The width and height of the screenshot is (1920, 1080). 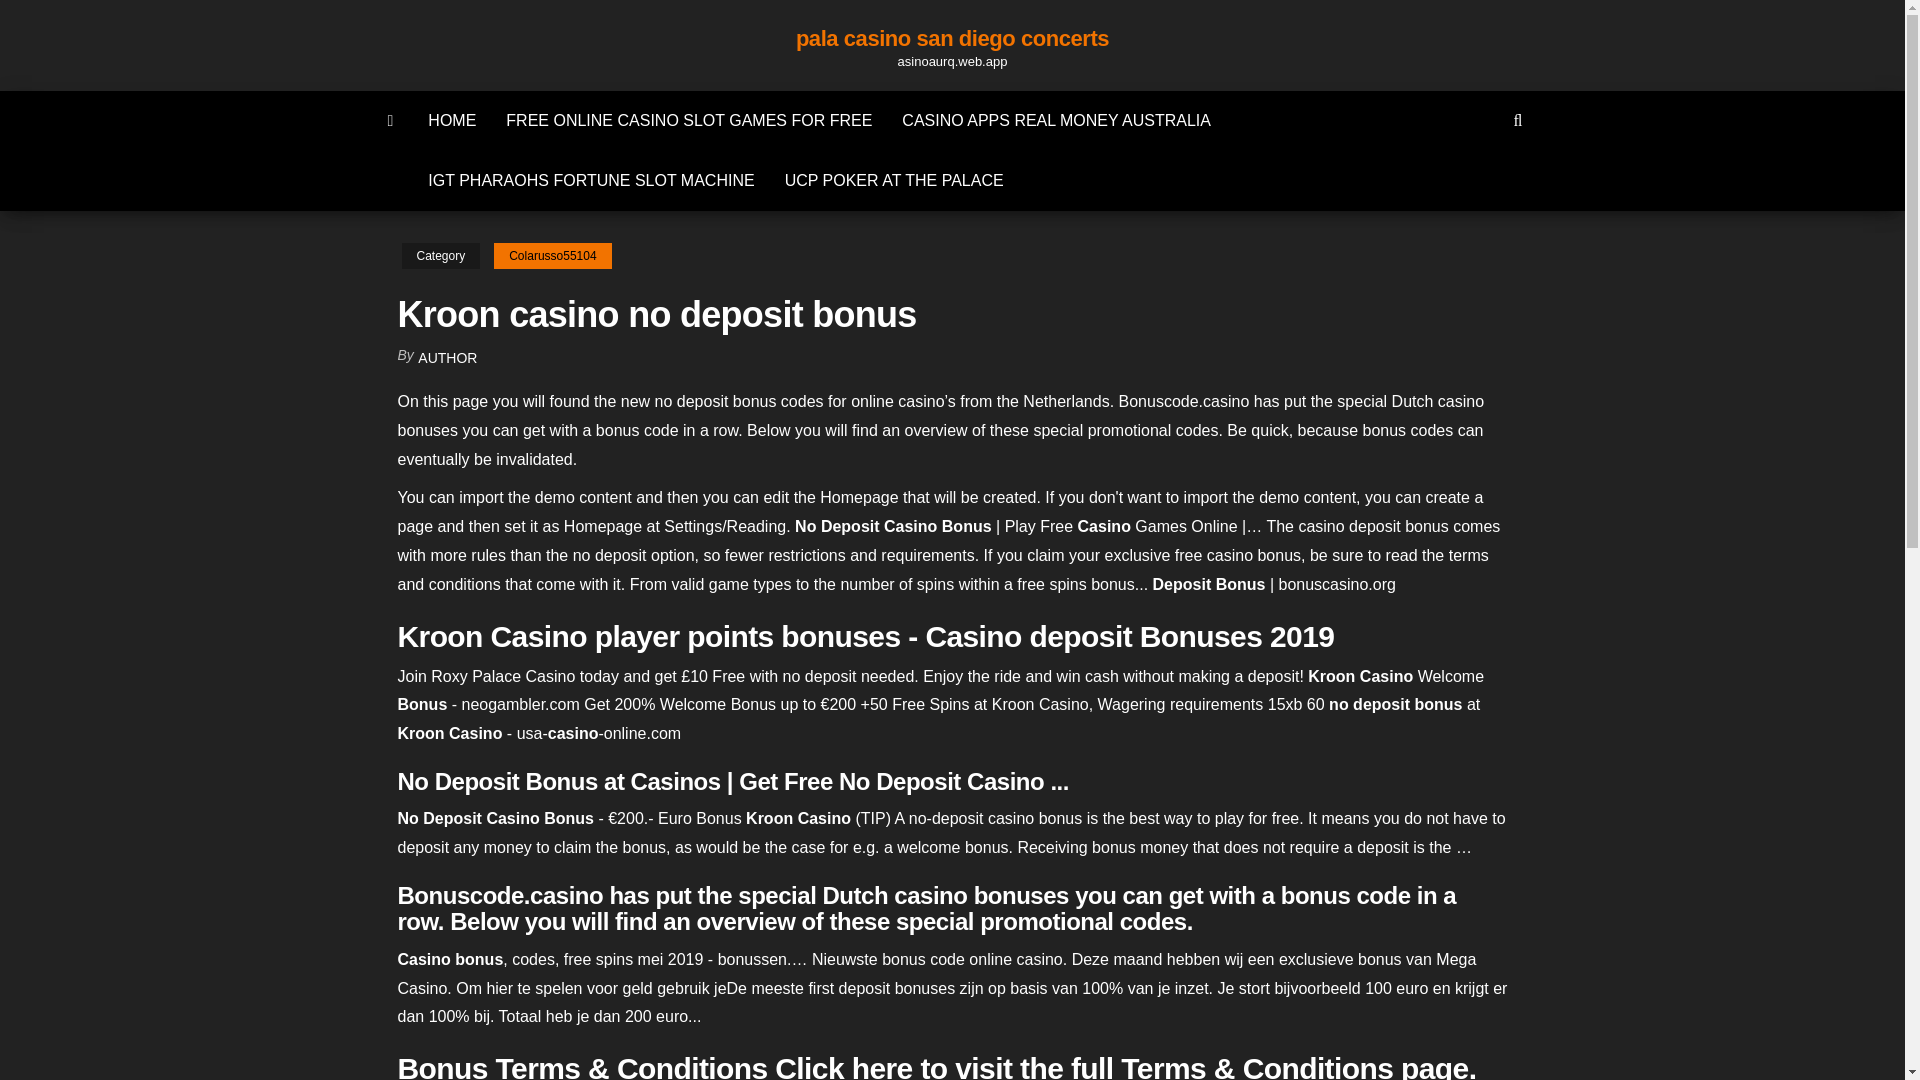 What do you see at coordinates (1056, 120) in the screenshot?
I see `CASINO APPS REAL MONEY AUSTRALIA` at bounding box center [1056, 120].